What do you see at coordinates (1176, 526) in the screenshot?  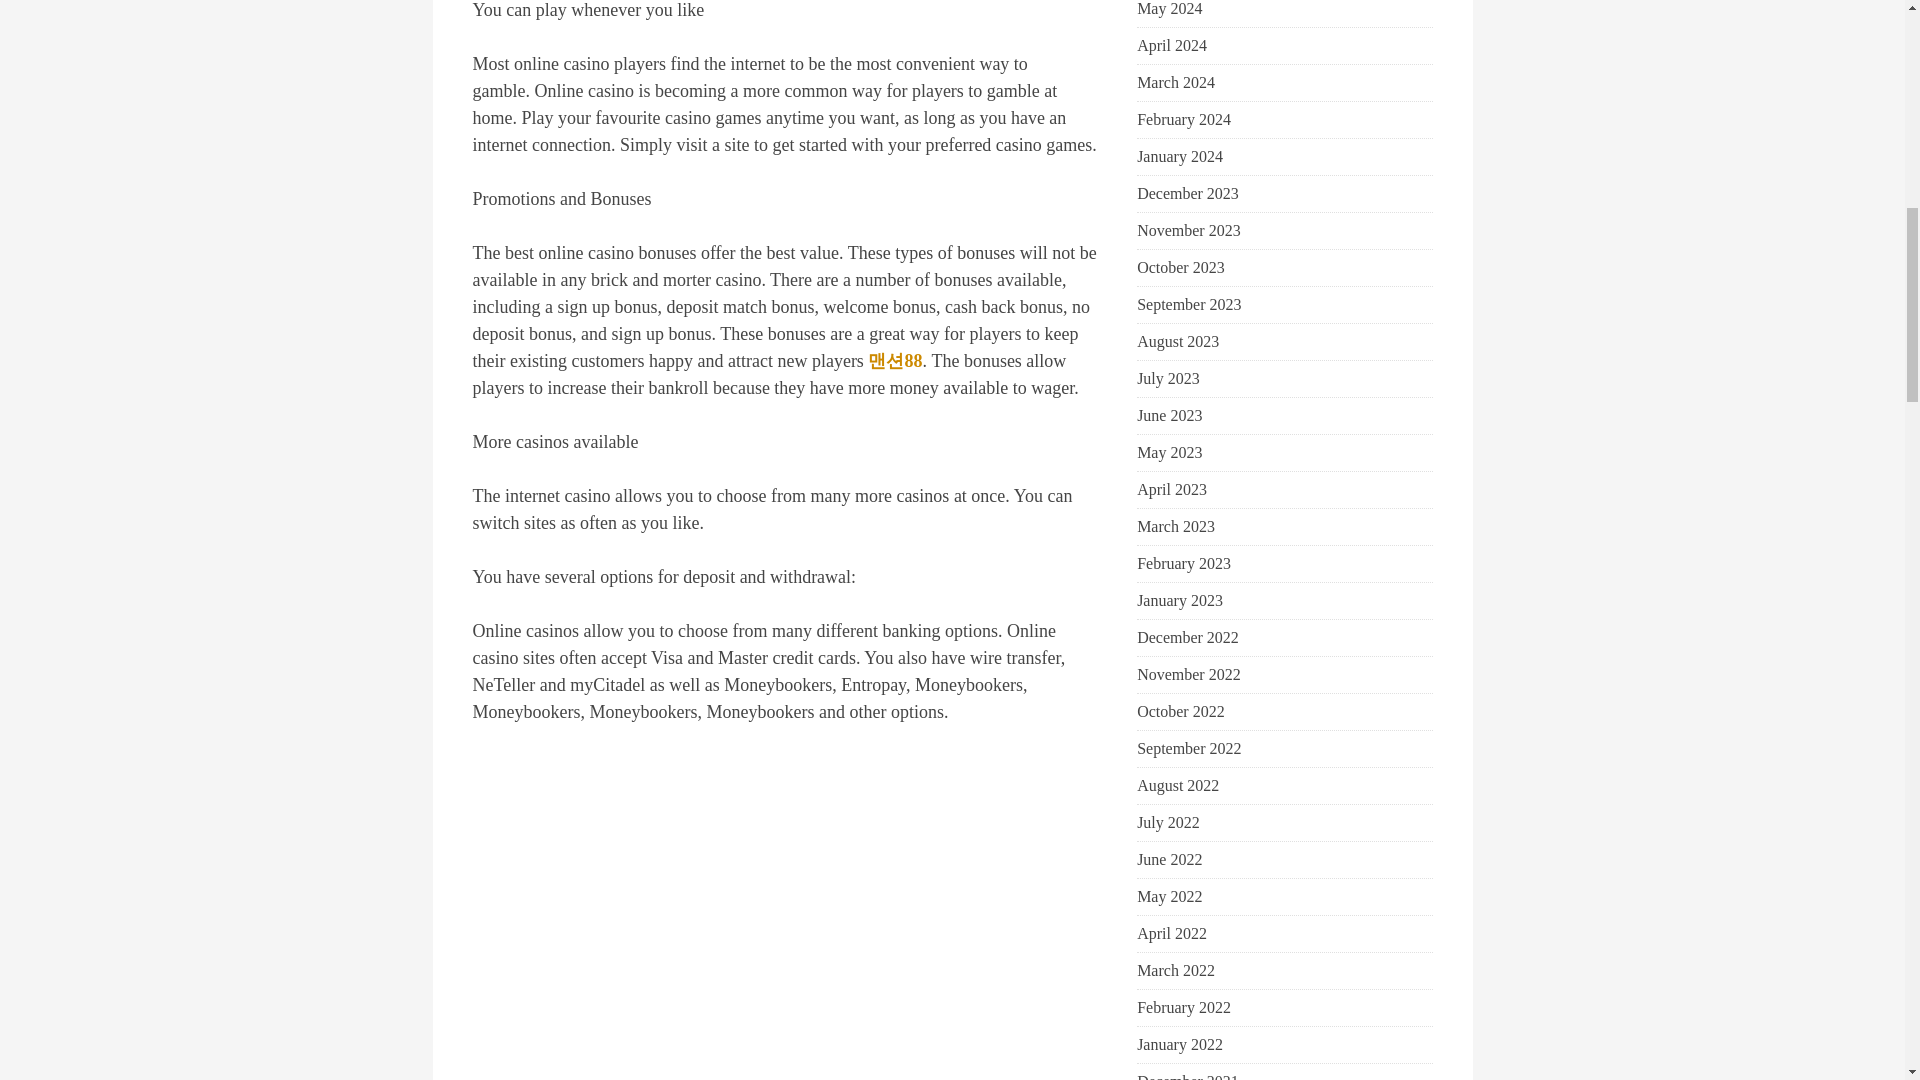 I see `March 2023` at bounding box center [1176, 526].